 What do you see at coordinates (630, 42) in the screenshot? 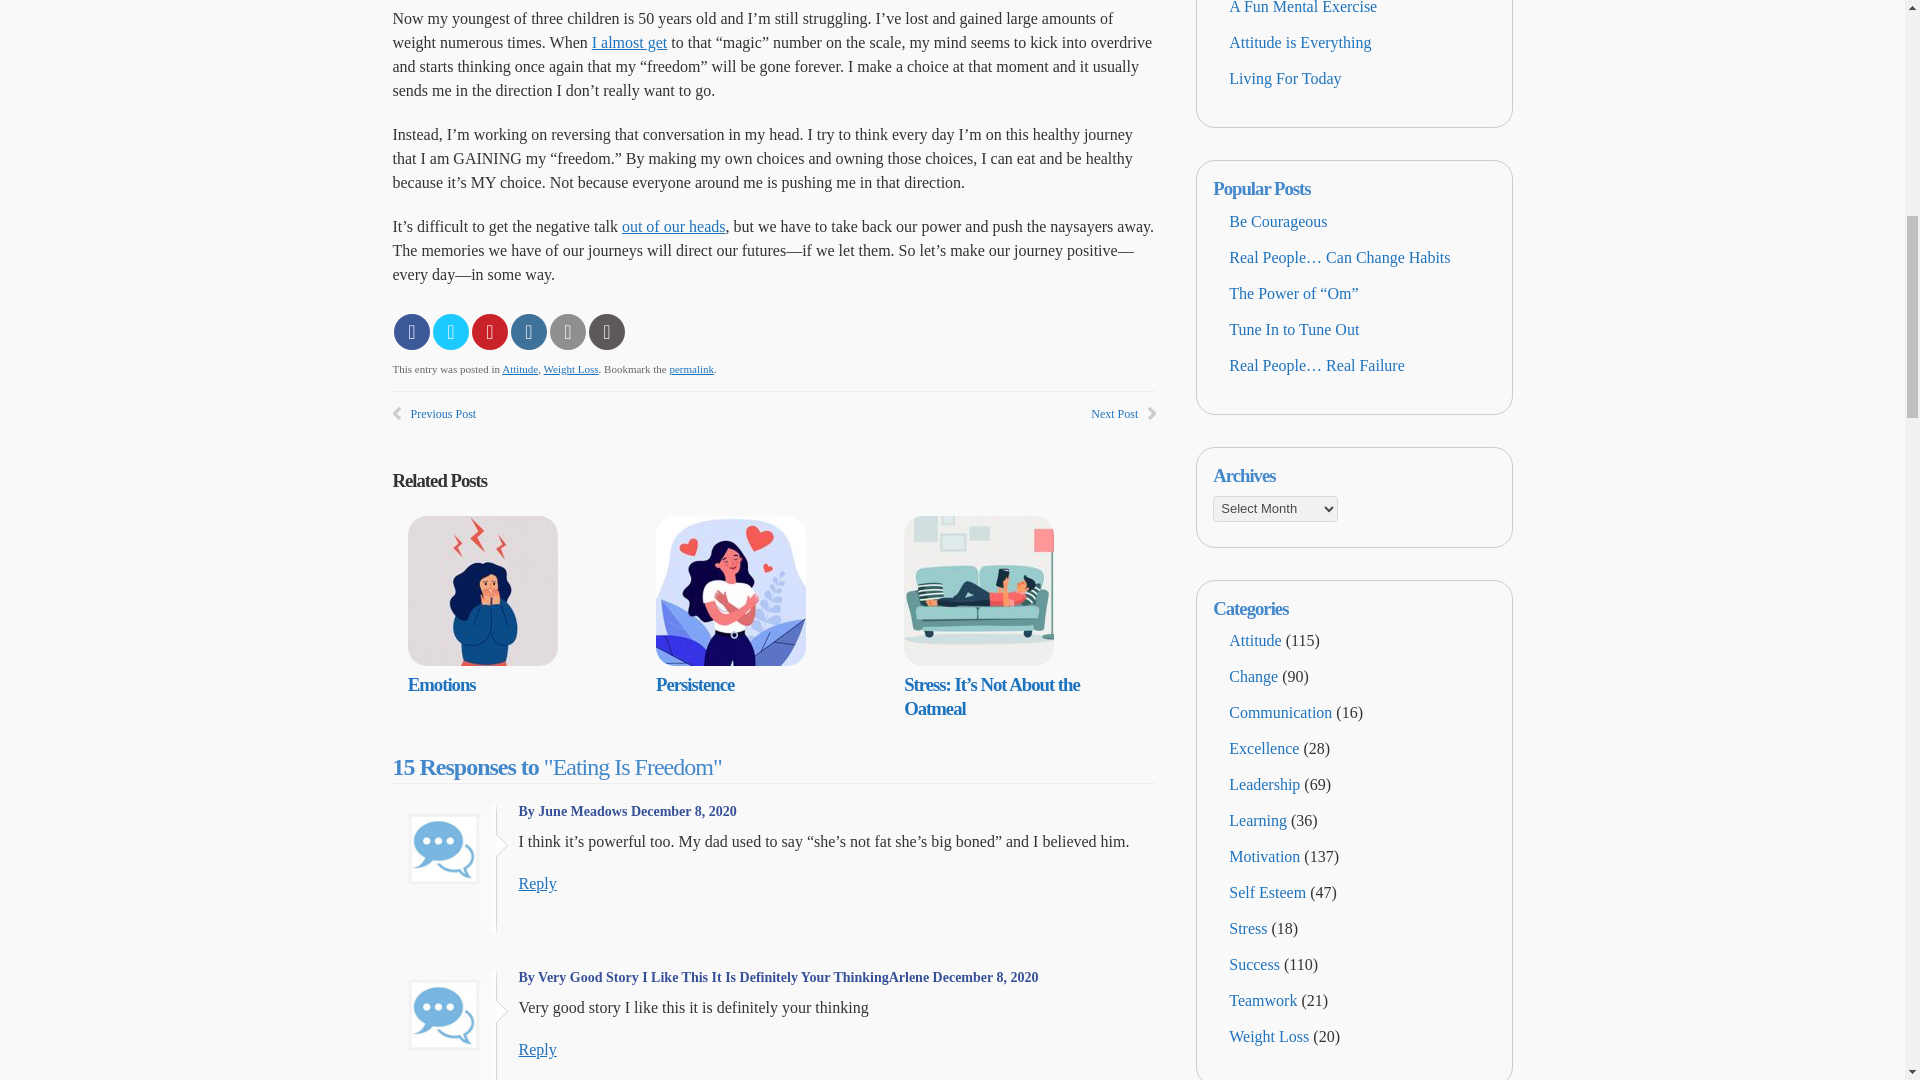
I see `I almost get` at bounding box center [630, 42].